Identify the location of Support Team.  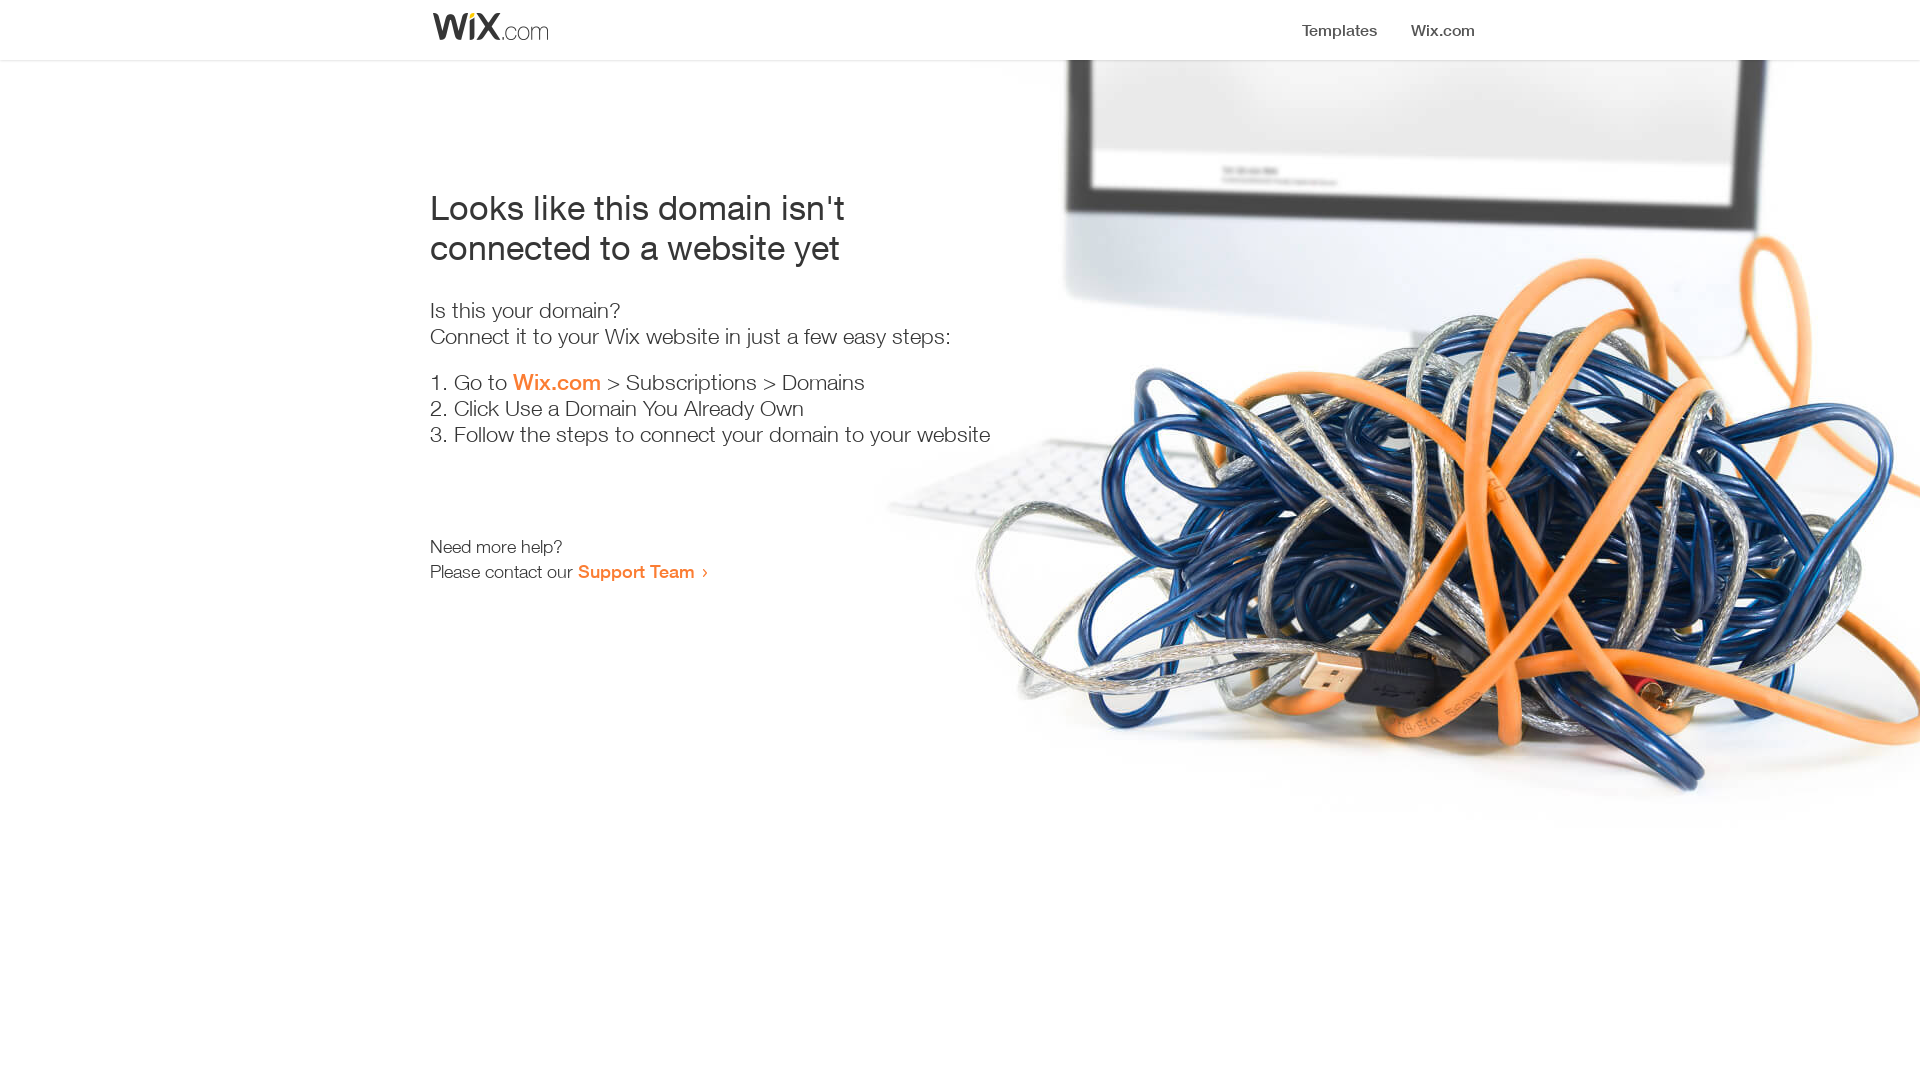
(636, 571).